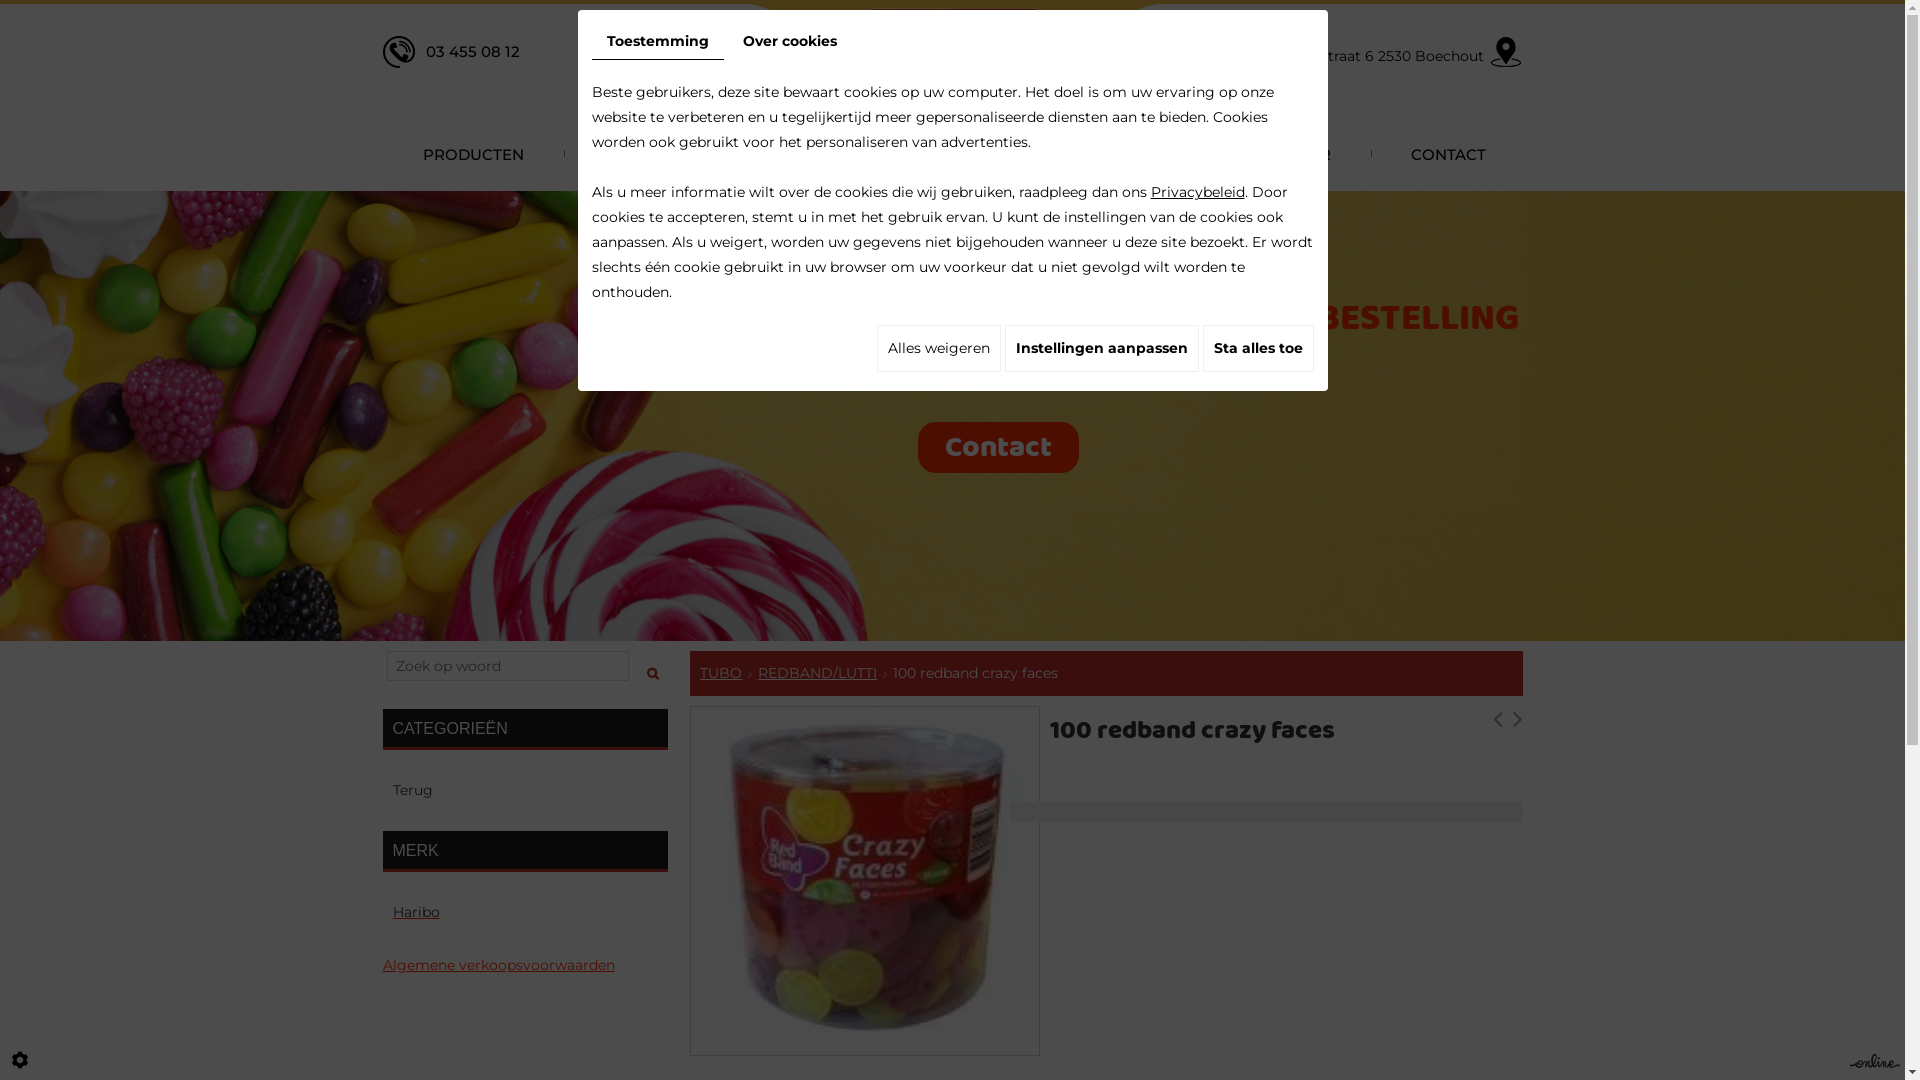  I want to click on Over cookies, so click(790, 42).